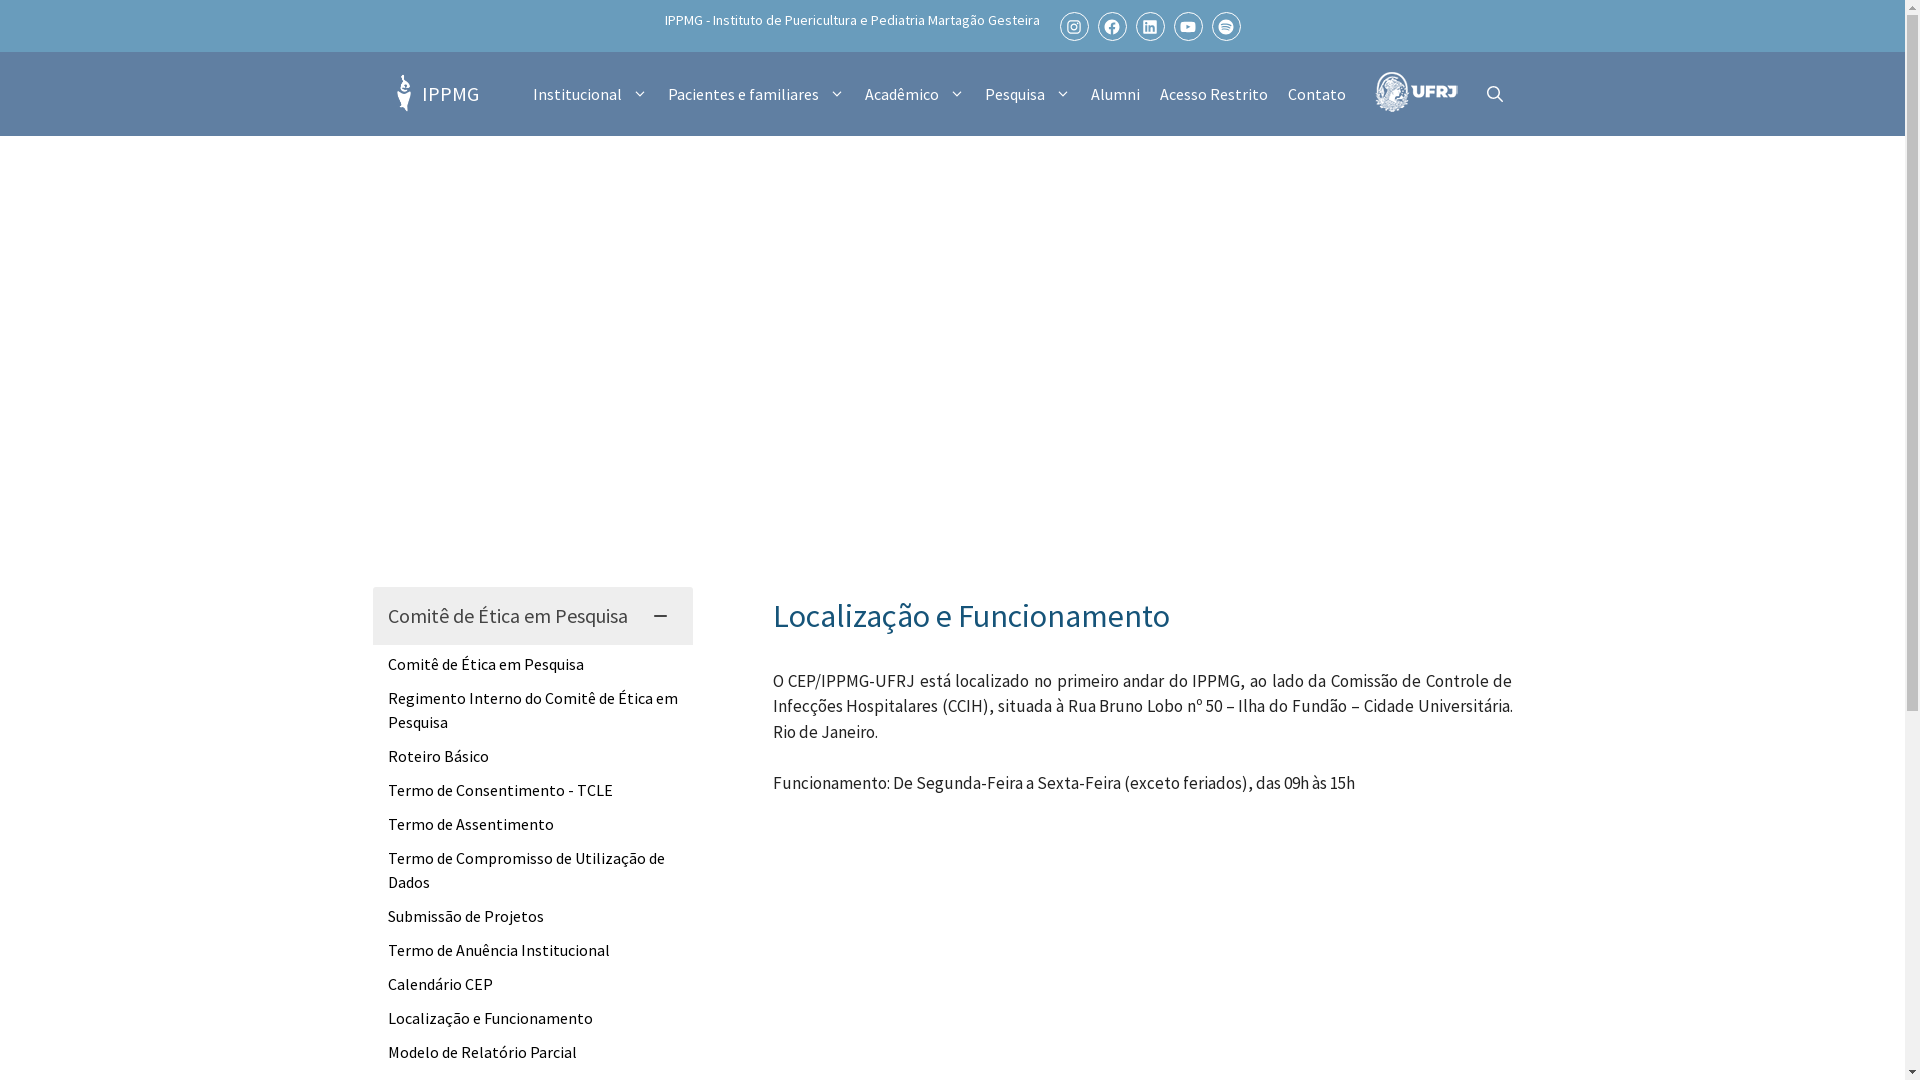  I want to click on Pesquisa, so click(1027, 94).